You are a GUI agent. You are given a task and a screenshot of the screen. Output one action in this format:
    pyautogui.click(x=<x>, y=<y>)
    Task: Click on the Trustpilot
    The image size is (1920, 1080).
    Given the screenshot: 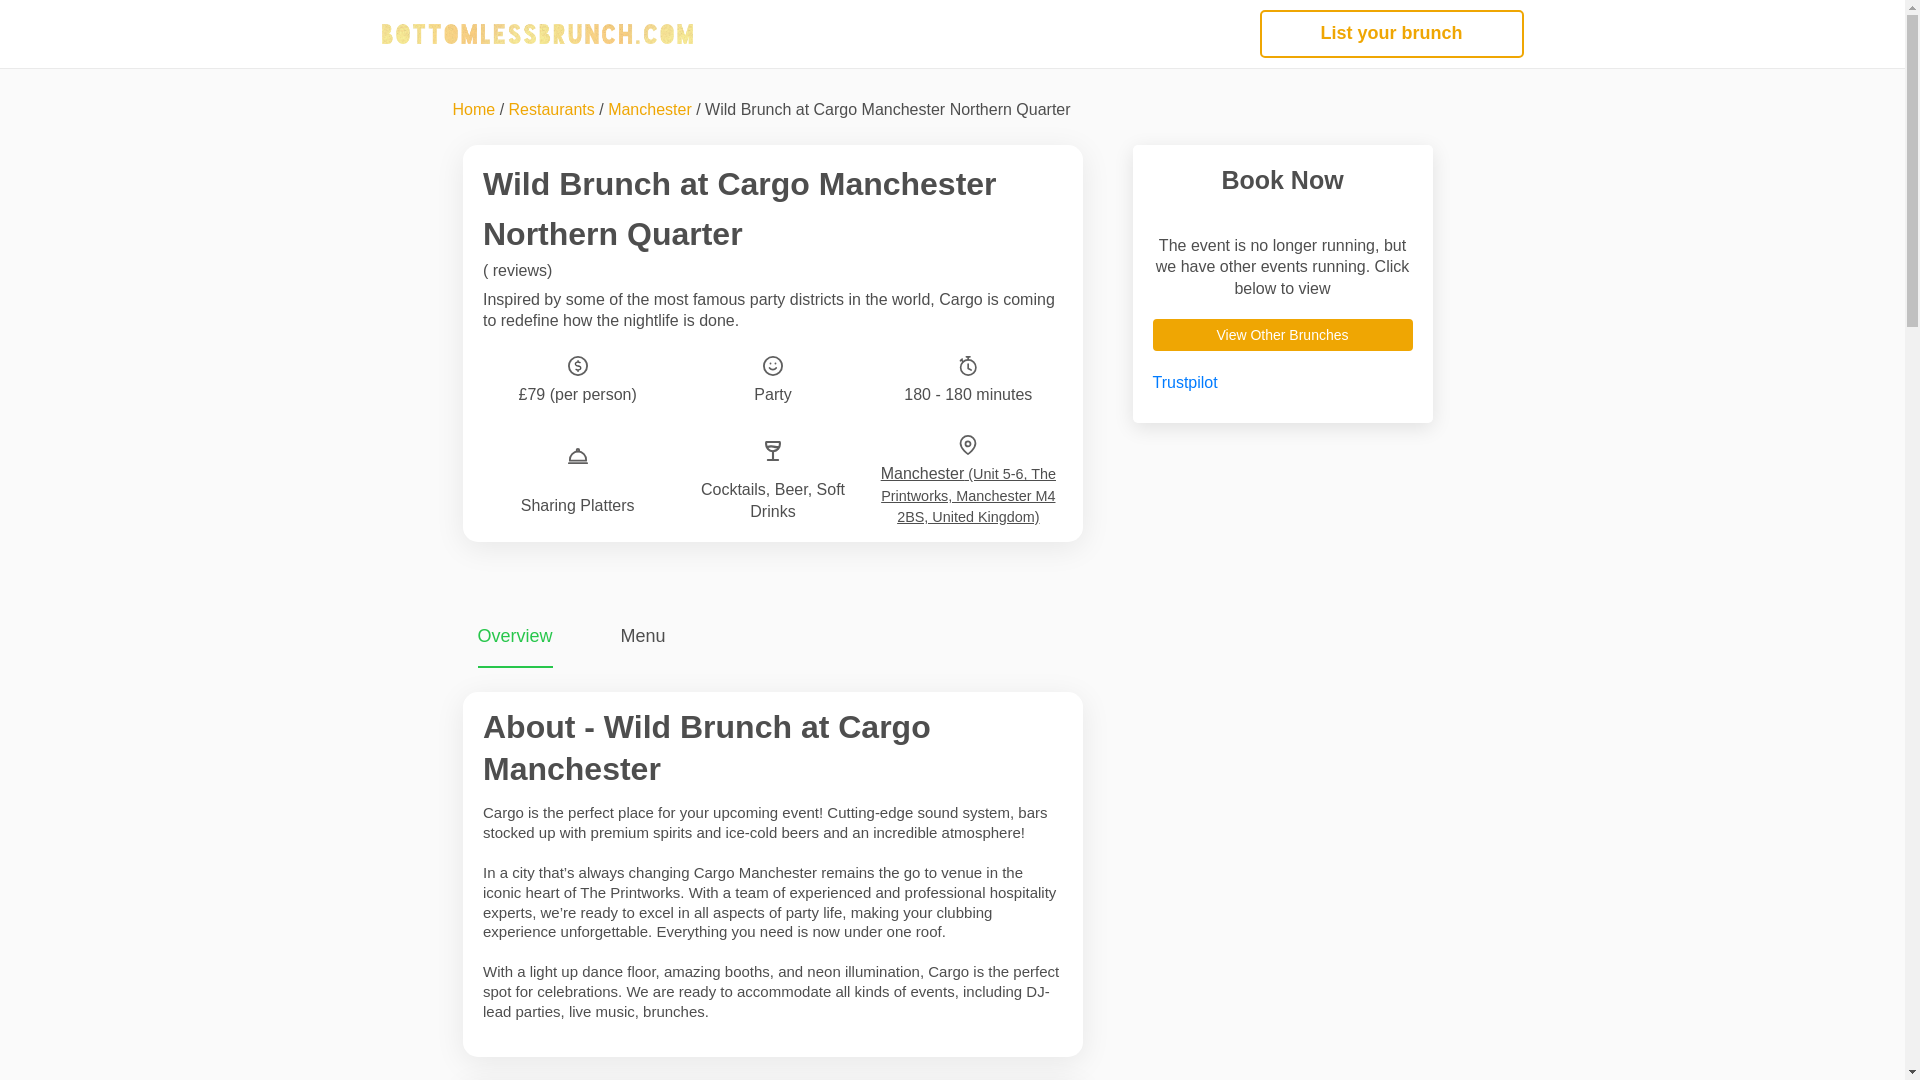 What is the action you would take?
    pyautogui.click(x=1184, y=382)
    